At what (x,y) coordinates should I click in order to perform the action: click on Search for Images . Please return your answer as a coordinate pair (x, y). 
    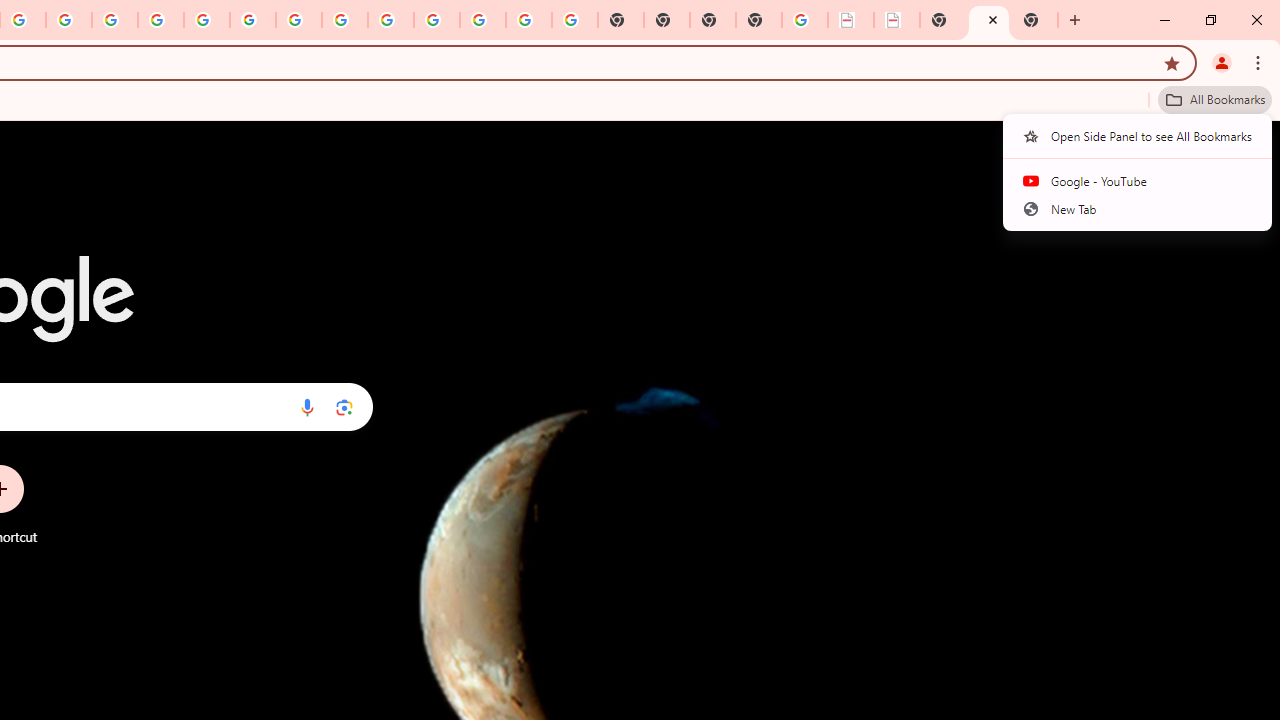
    Looking at the image, I should click on (1188, 152).